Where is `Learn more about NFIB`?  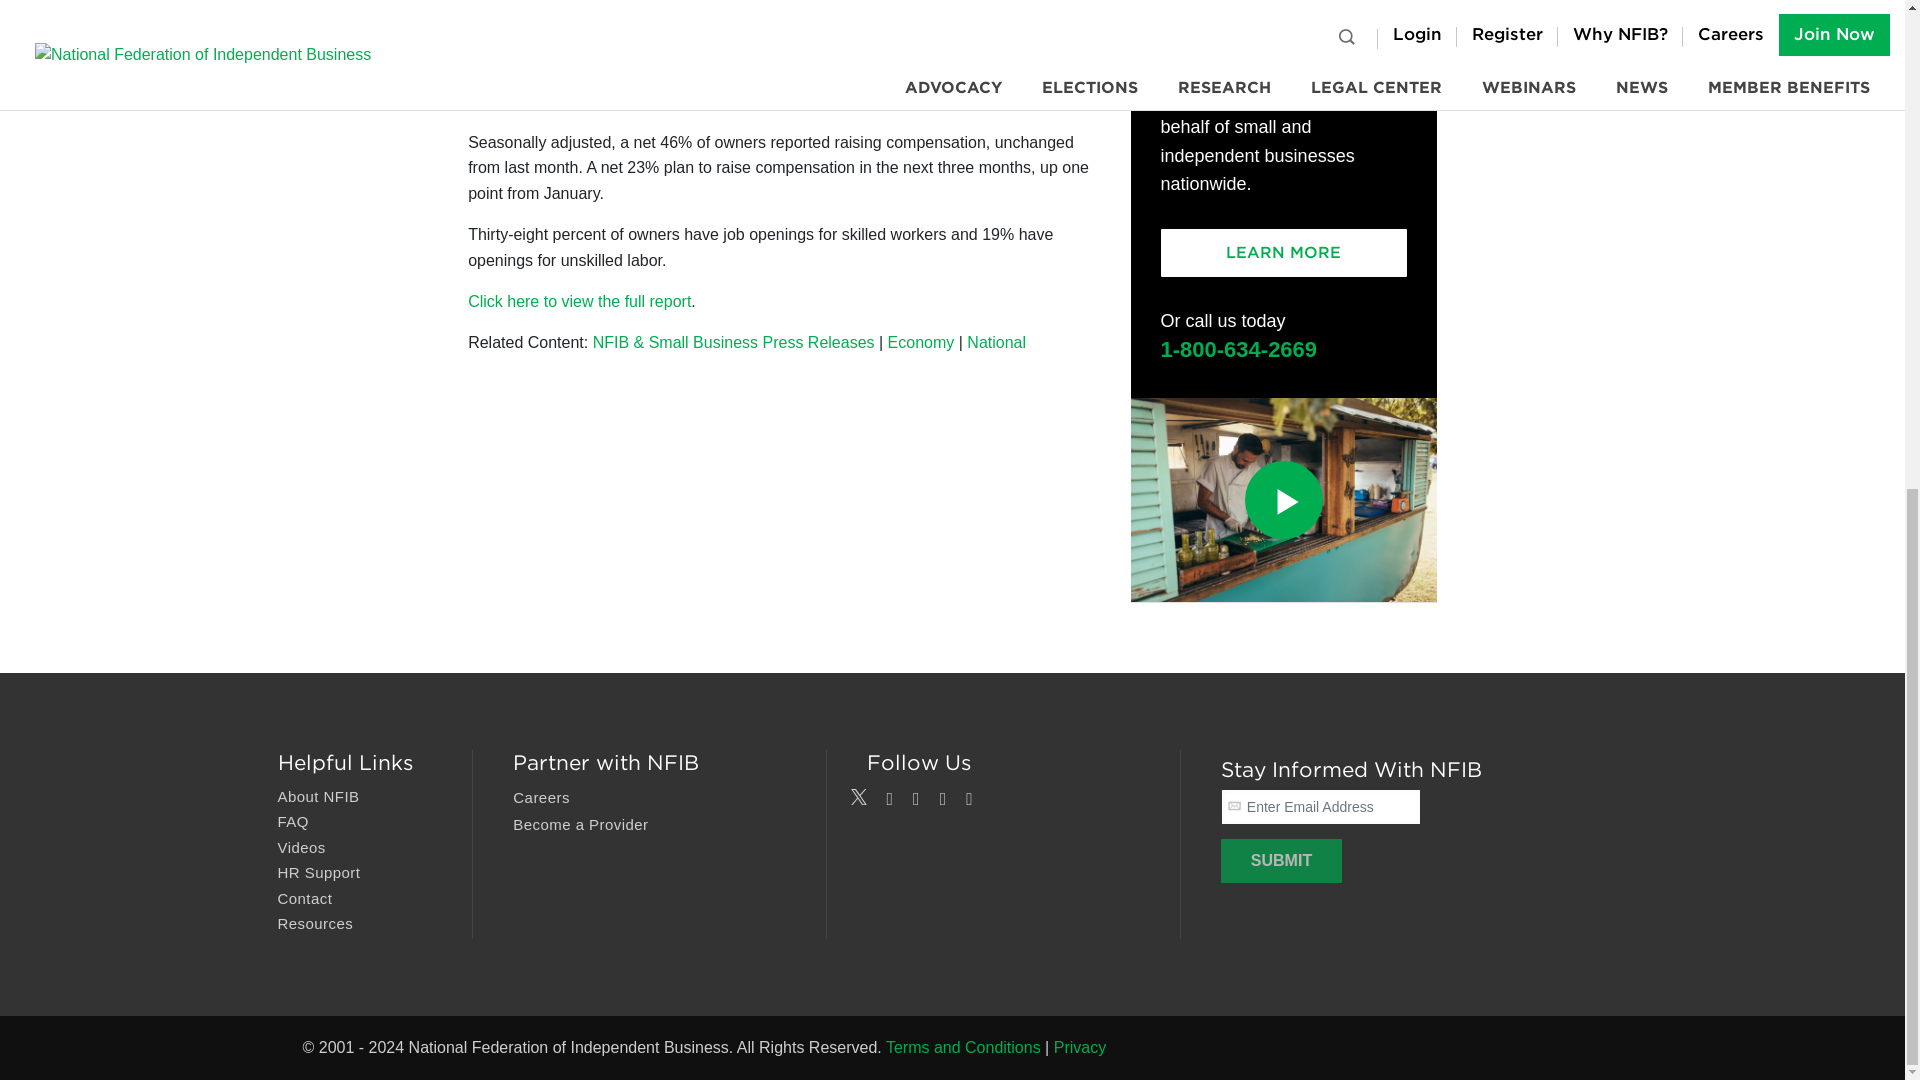 Learn more about NFIB is located at coordinates (319, 797).